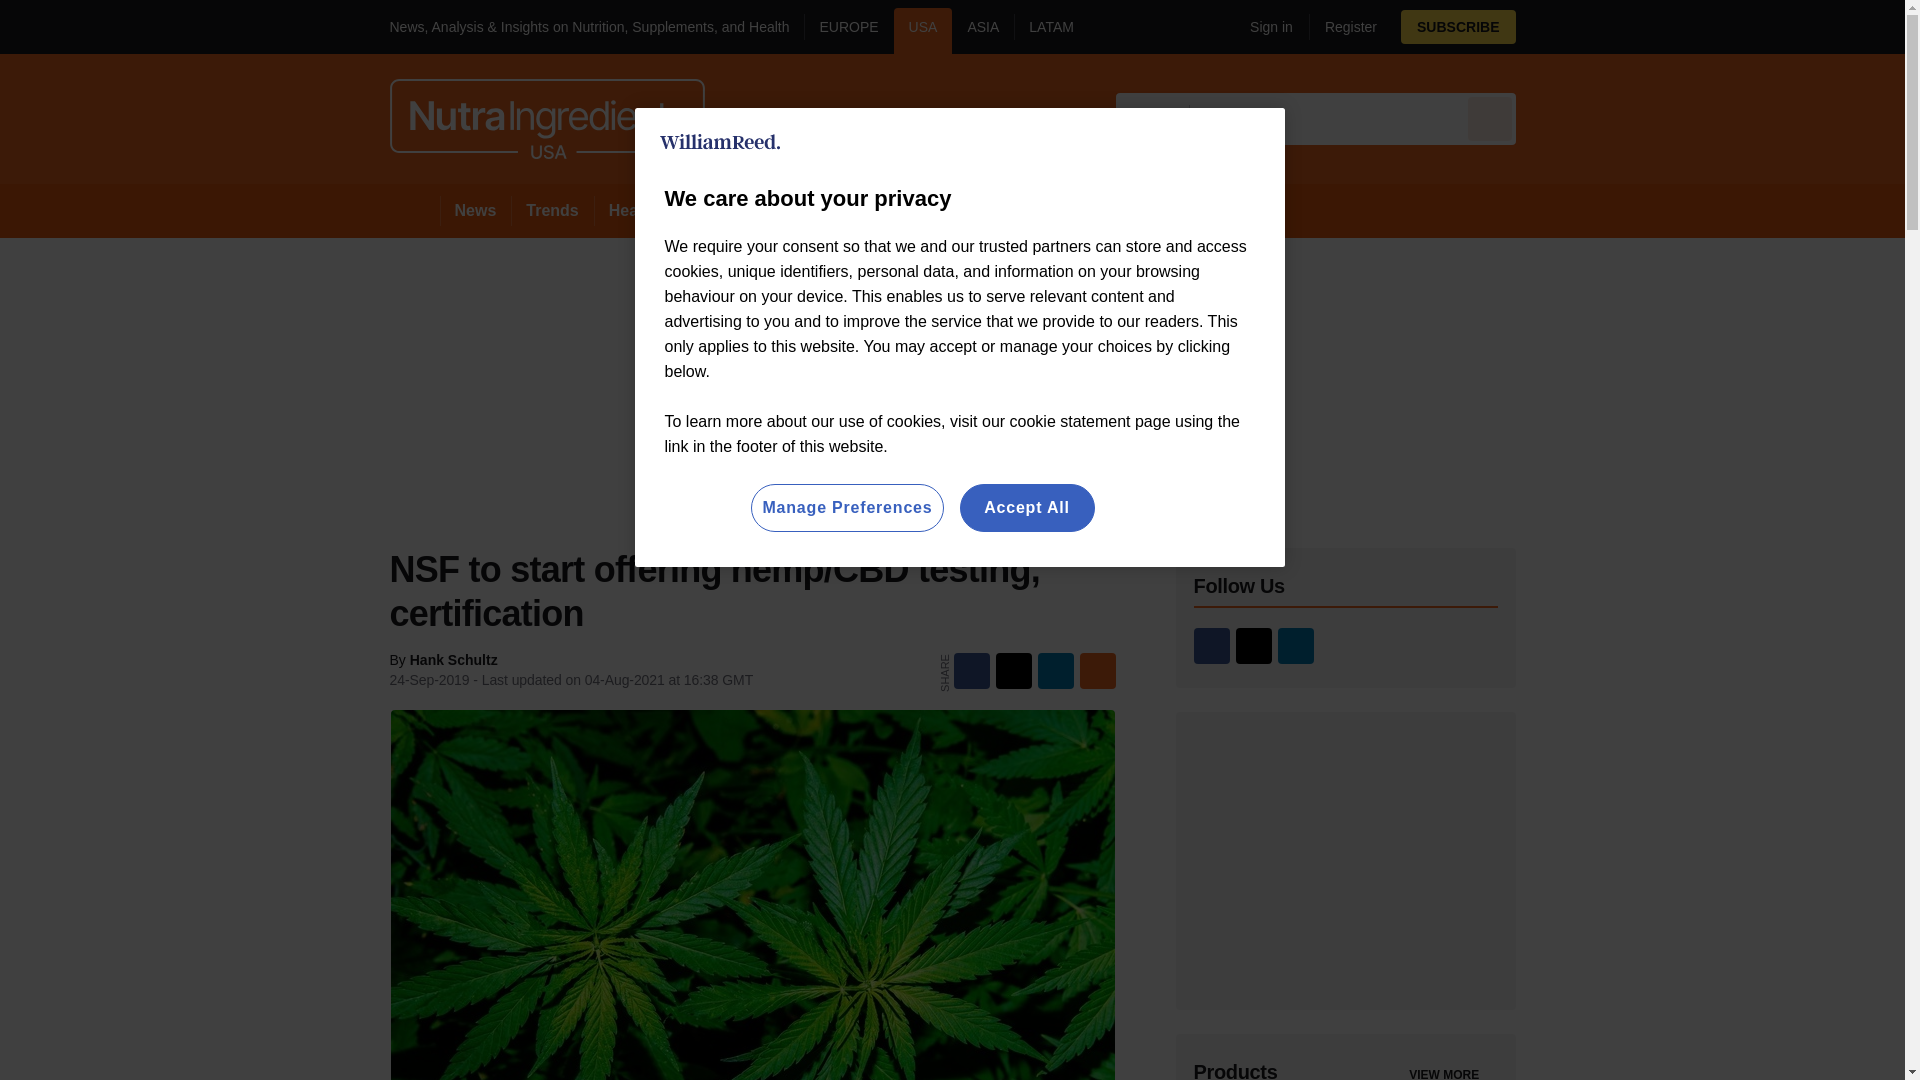  Describe the element at coordinates (414, 210) in the screenshot. I see `Home` at that location.